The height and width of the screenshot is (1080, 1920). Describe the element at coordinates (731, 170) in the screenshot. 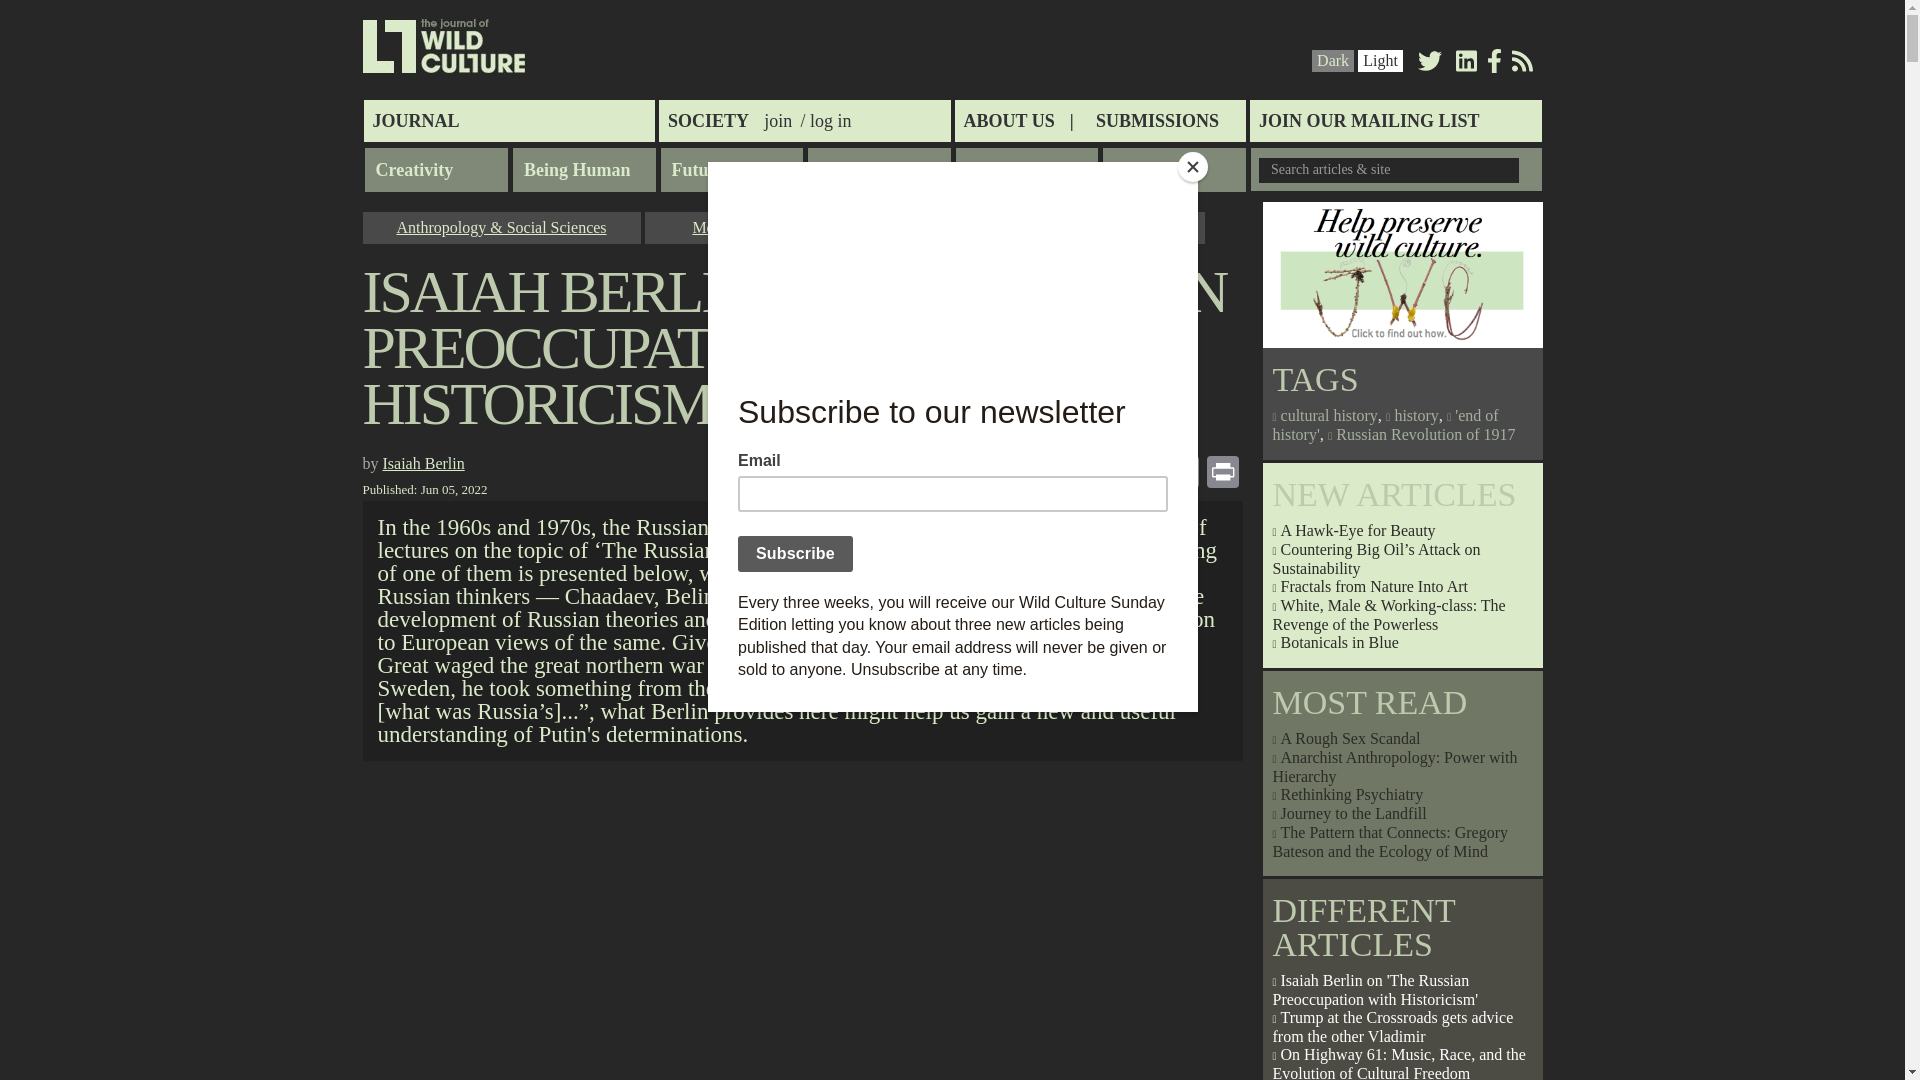

I see `Futures` at that location.